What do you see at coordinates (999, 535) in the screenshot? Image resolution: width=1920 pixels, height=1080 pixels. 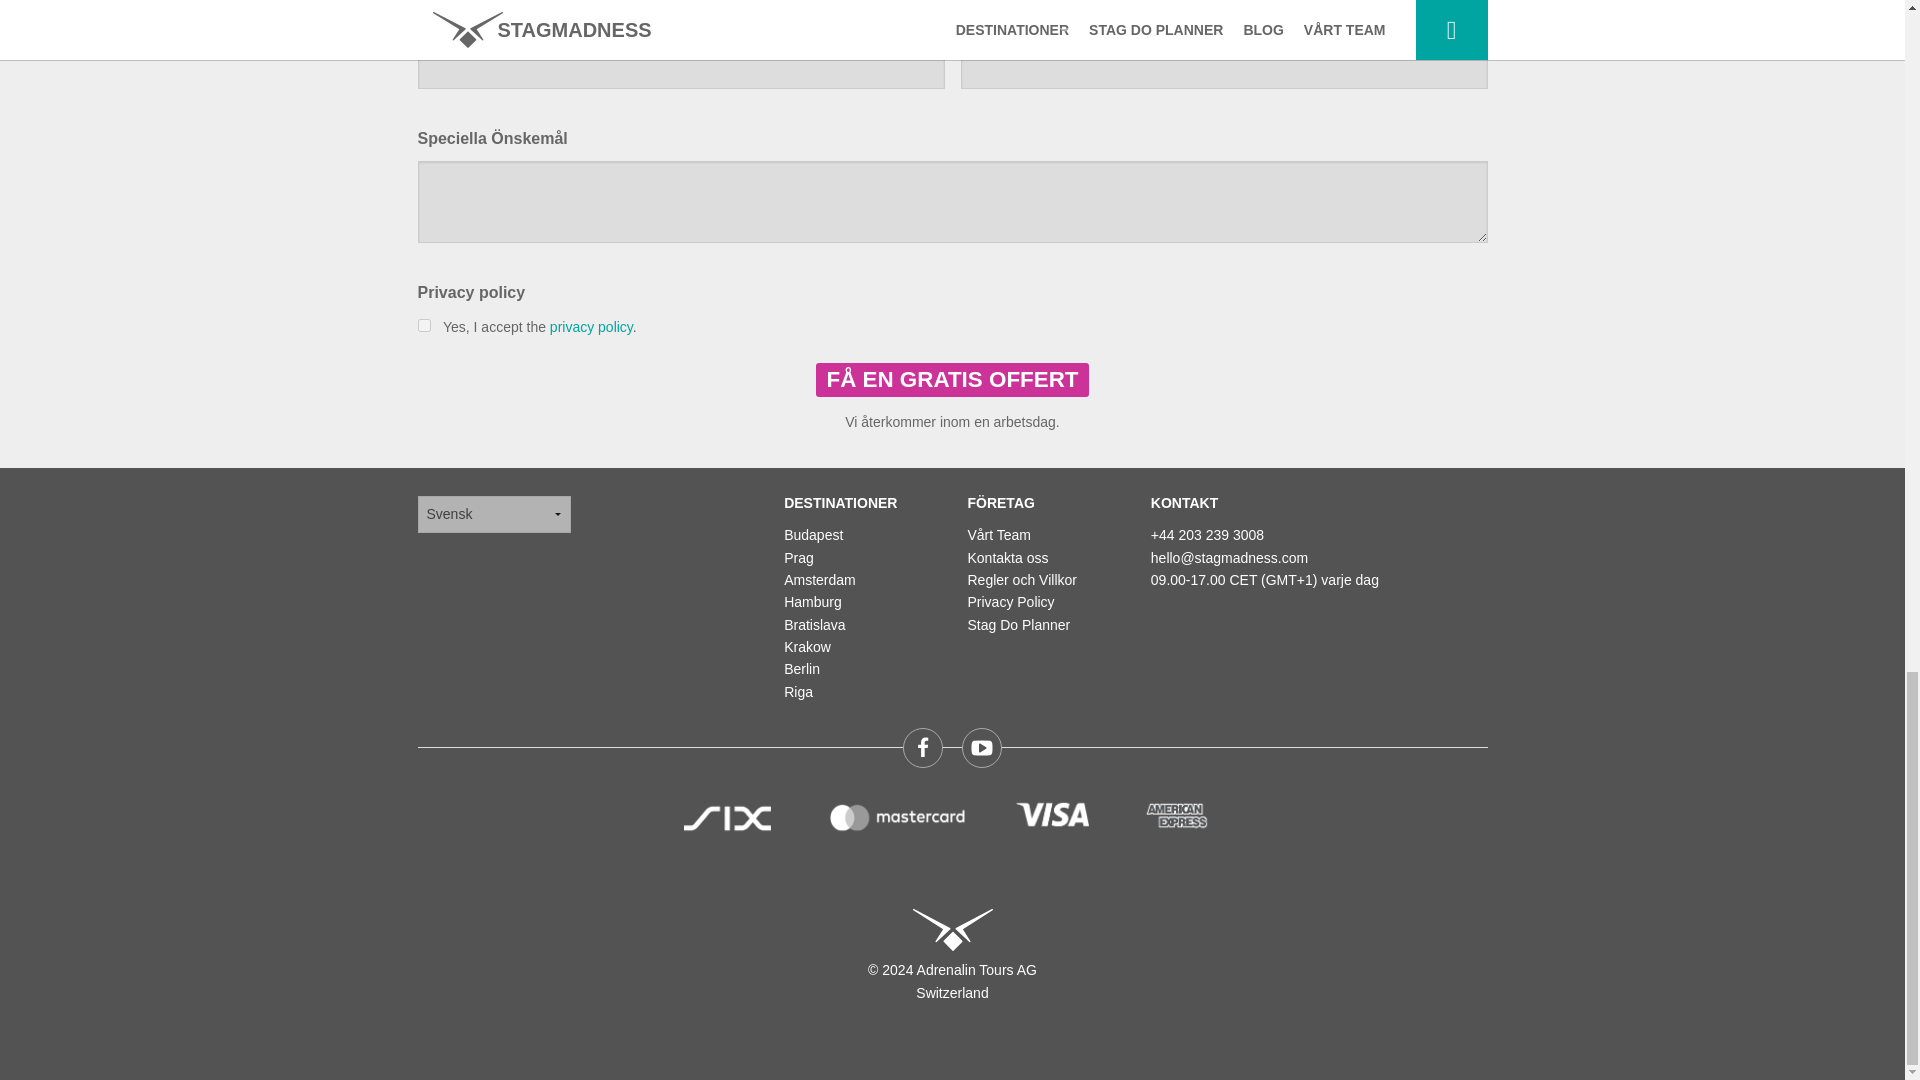 I see `Our stag do organizer team in ` at bounding box center [999, 535].